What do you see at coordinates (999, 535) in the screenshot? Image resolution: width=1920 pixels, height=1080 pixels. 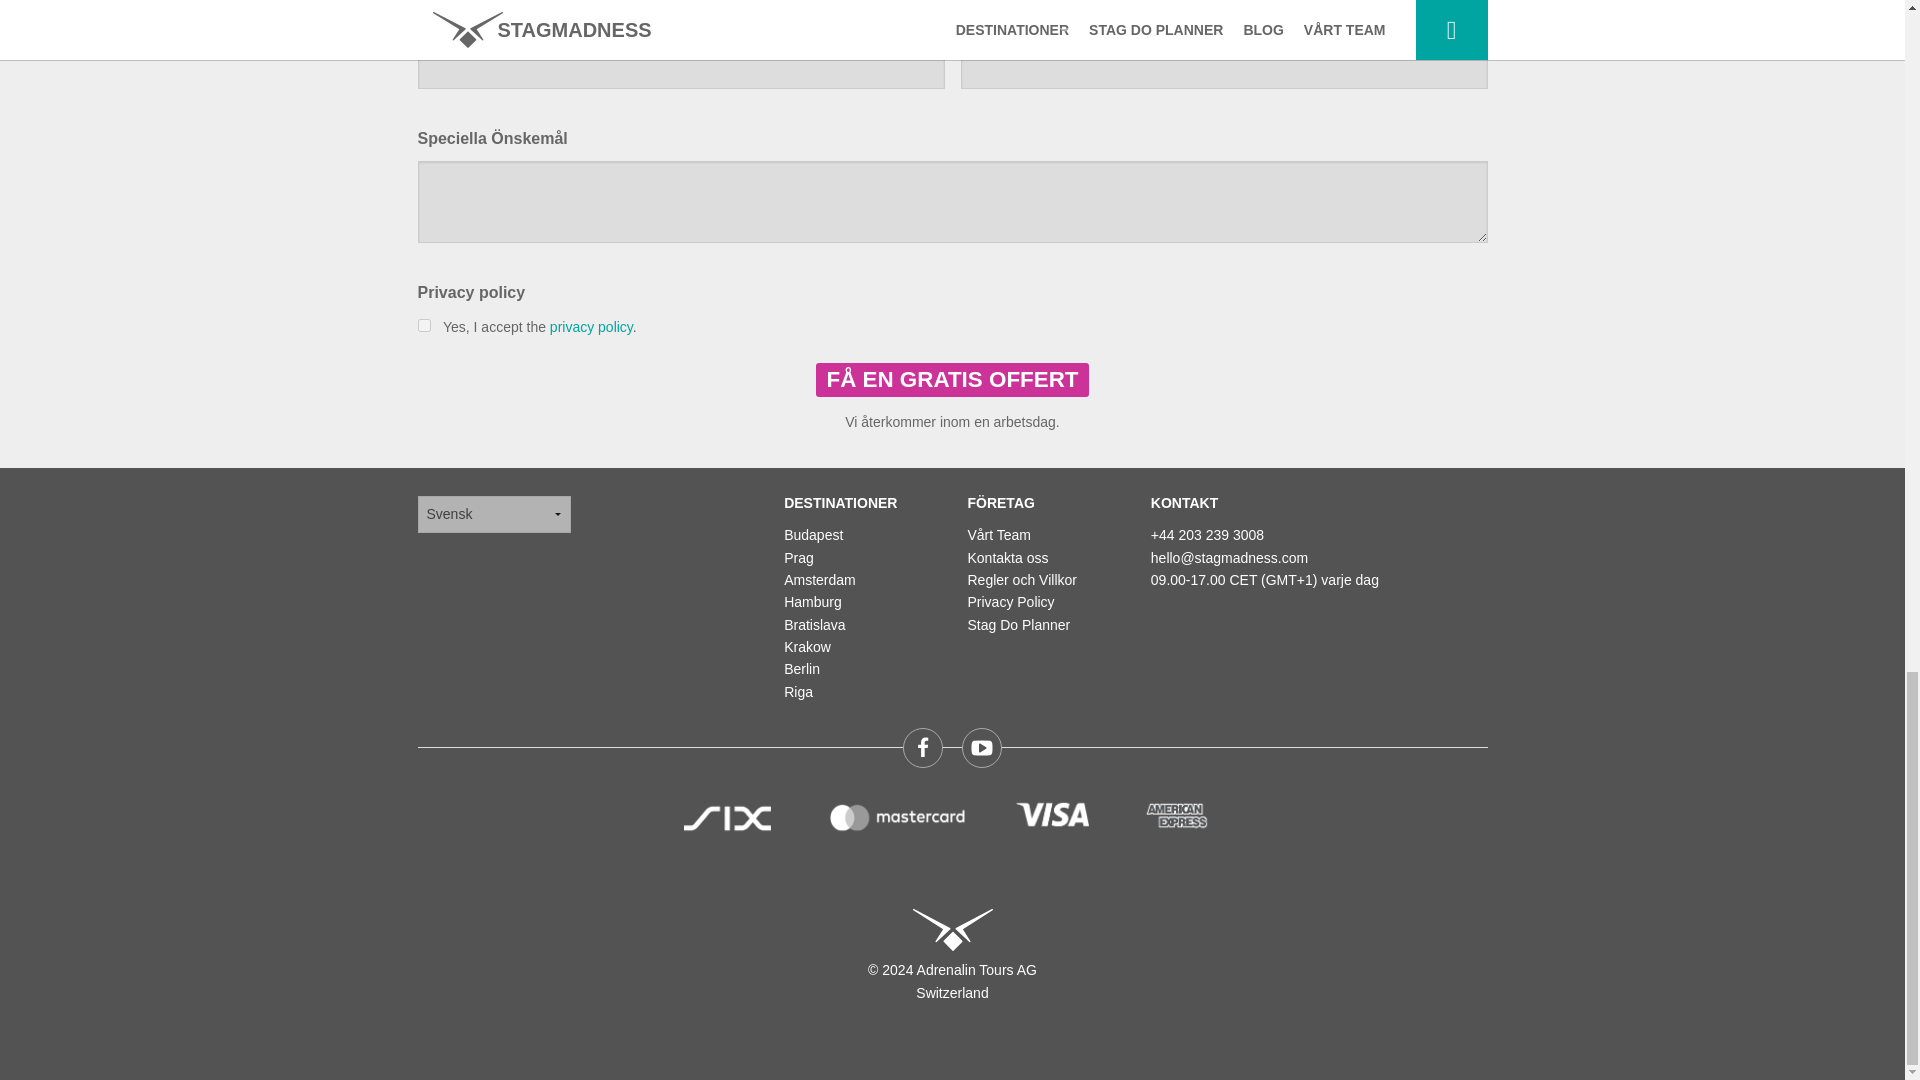 I see `Our stag do organizer team in ` at bounding box center [999, 535].